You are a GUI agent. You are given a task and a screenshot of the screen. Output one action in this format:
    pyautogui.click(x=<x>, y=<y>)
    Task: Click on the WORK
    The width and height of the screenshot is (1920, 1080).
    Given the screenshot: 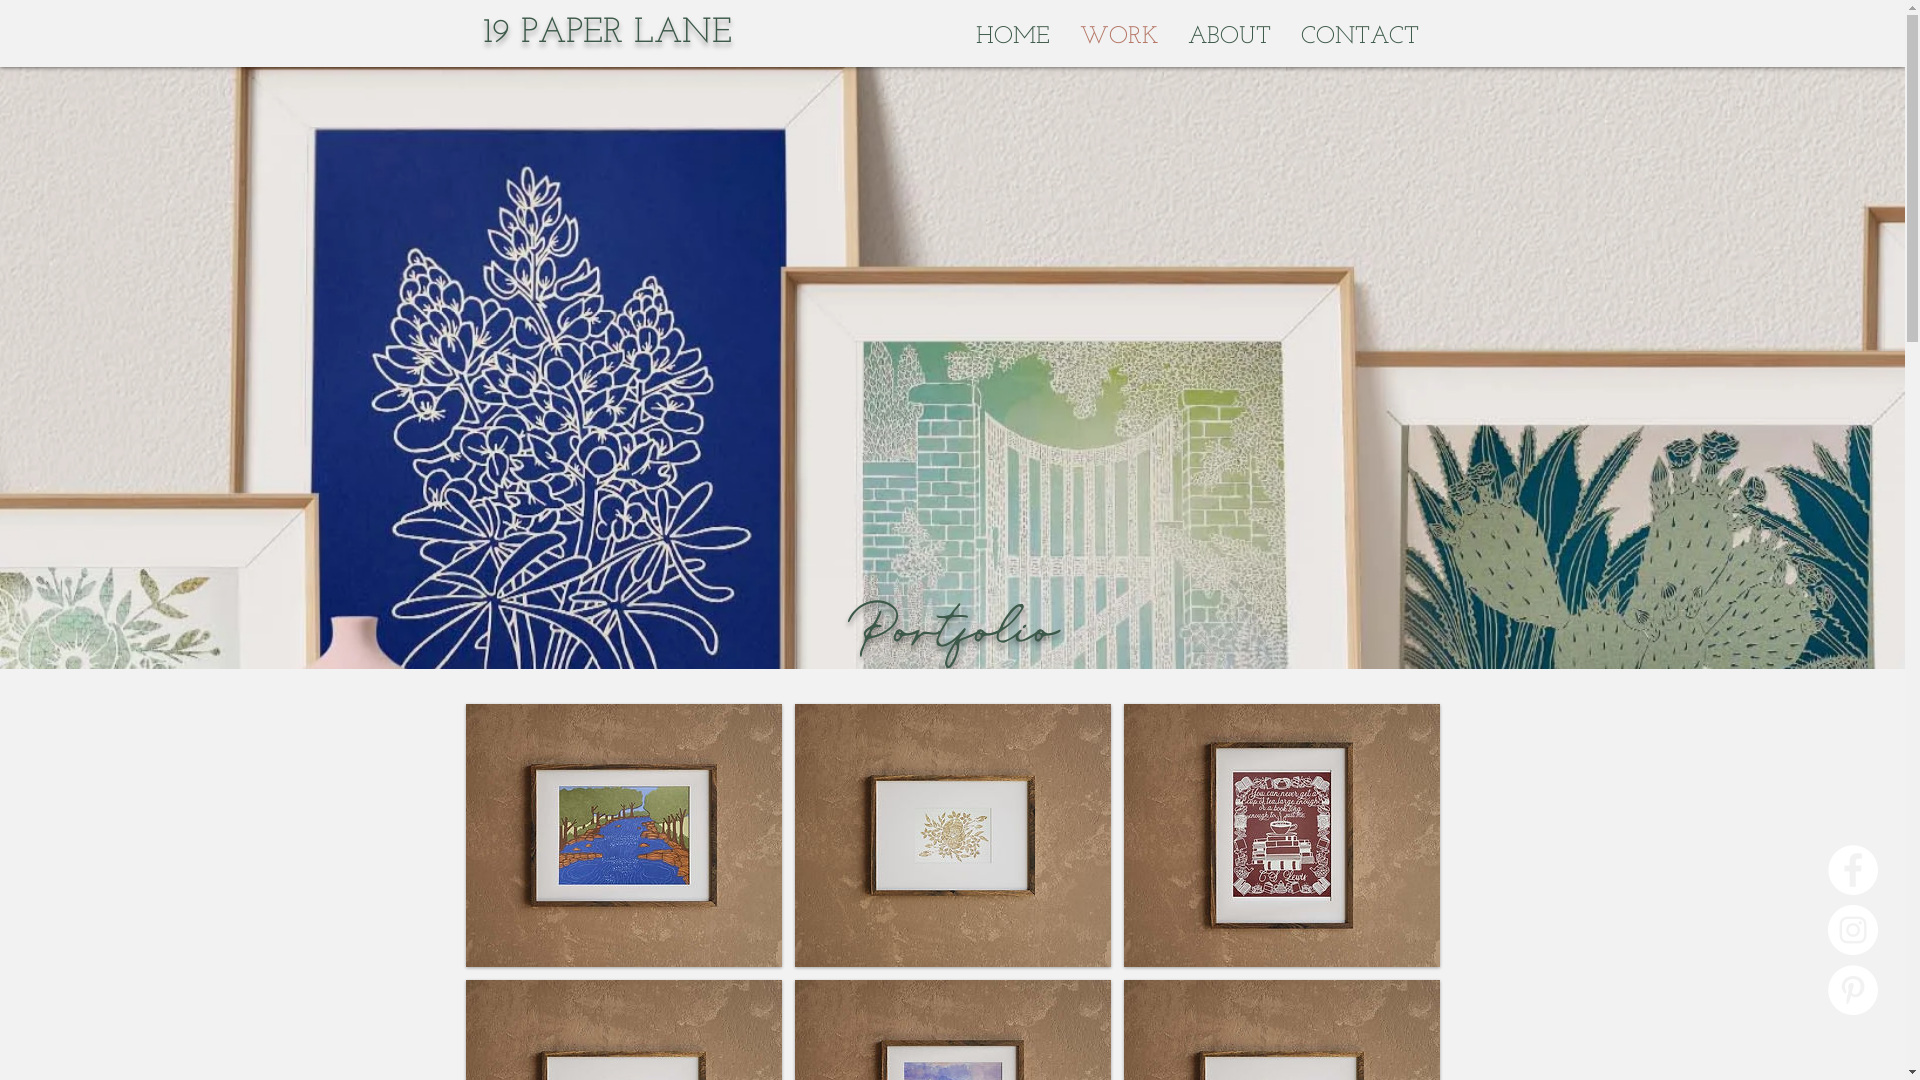 What is the action you would take?
    pyautogui.click(x=1118, y=36)
    